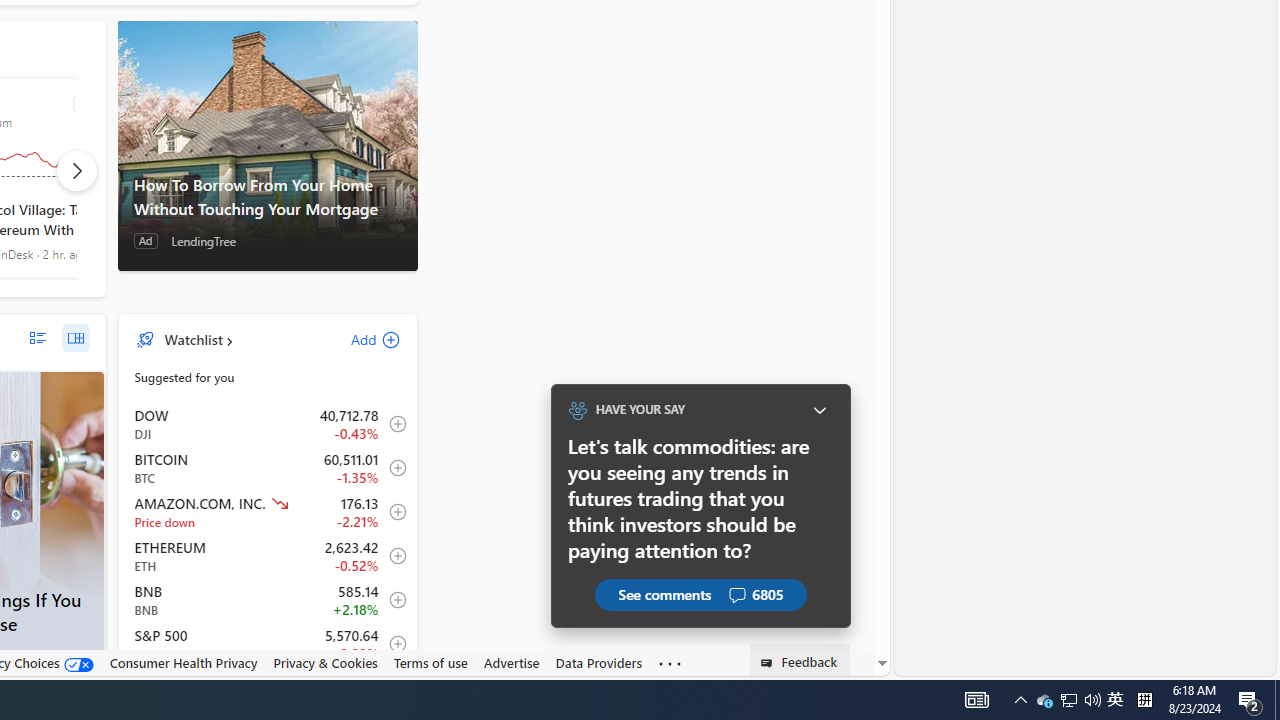 Image resolution: width=1280 pixels, height=720 pixels. Describe the element at coordinates (268, 512) in the screenshot. I see `AMZN AMAZON.COM, INC. decrease 176.13 -3.98 -2.21% item2` at that location.